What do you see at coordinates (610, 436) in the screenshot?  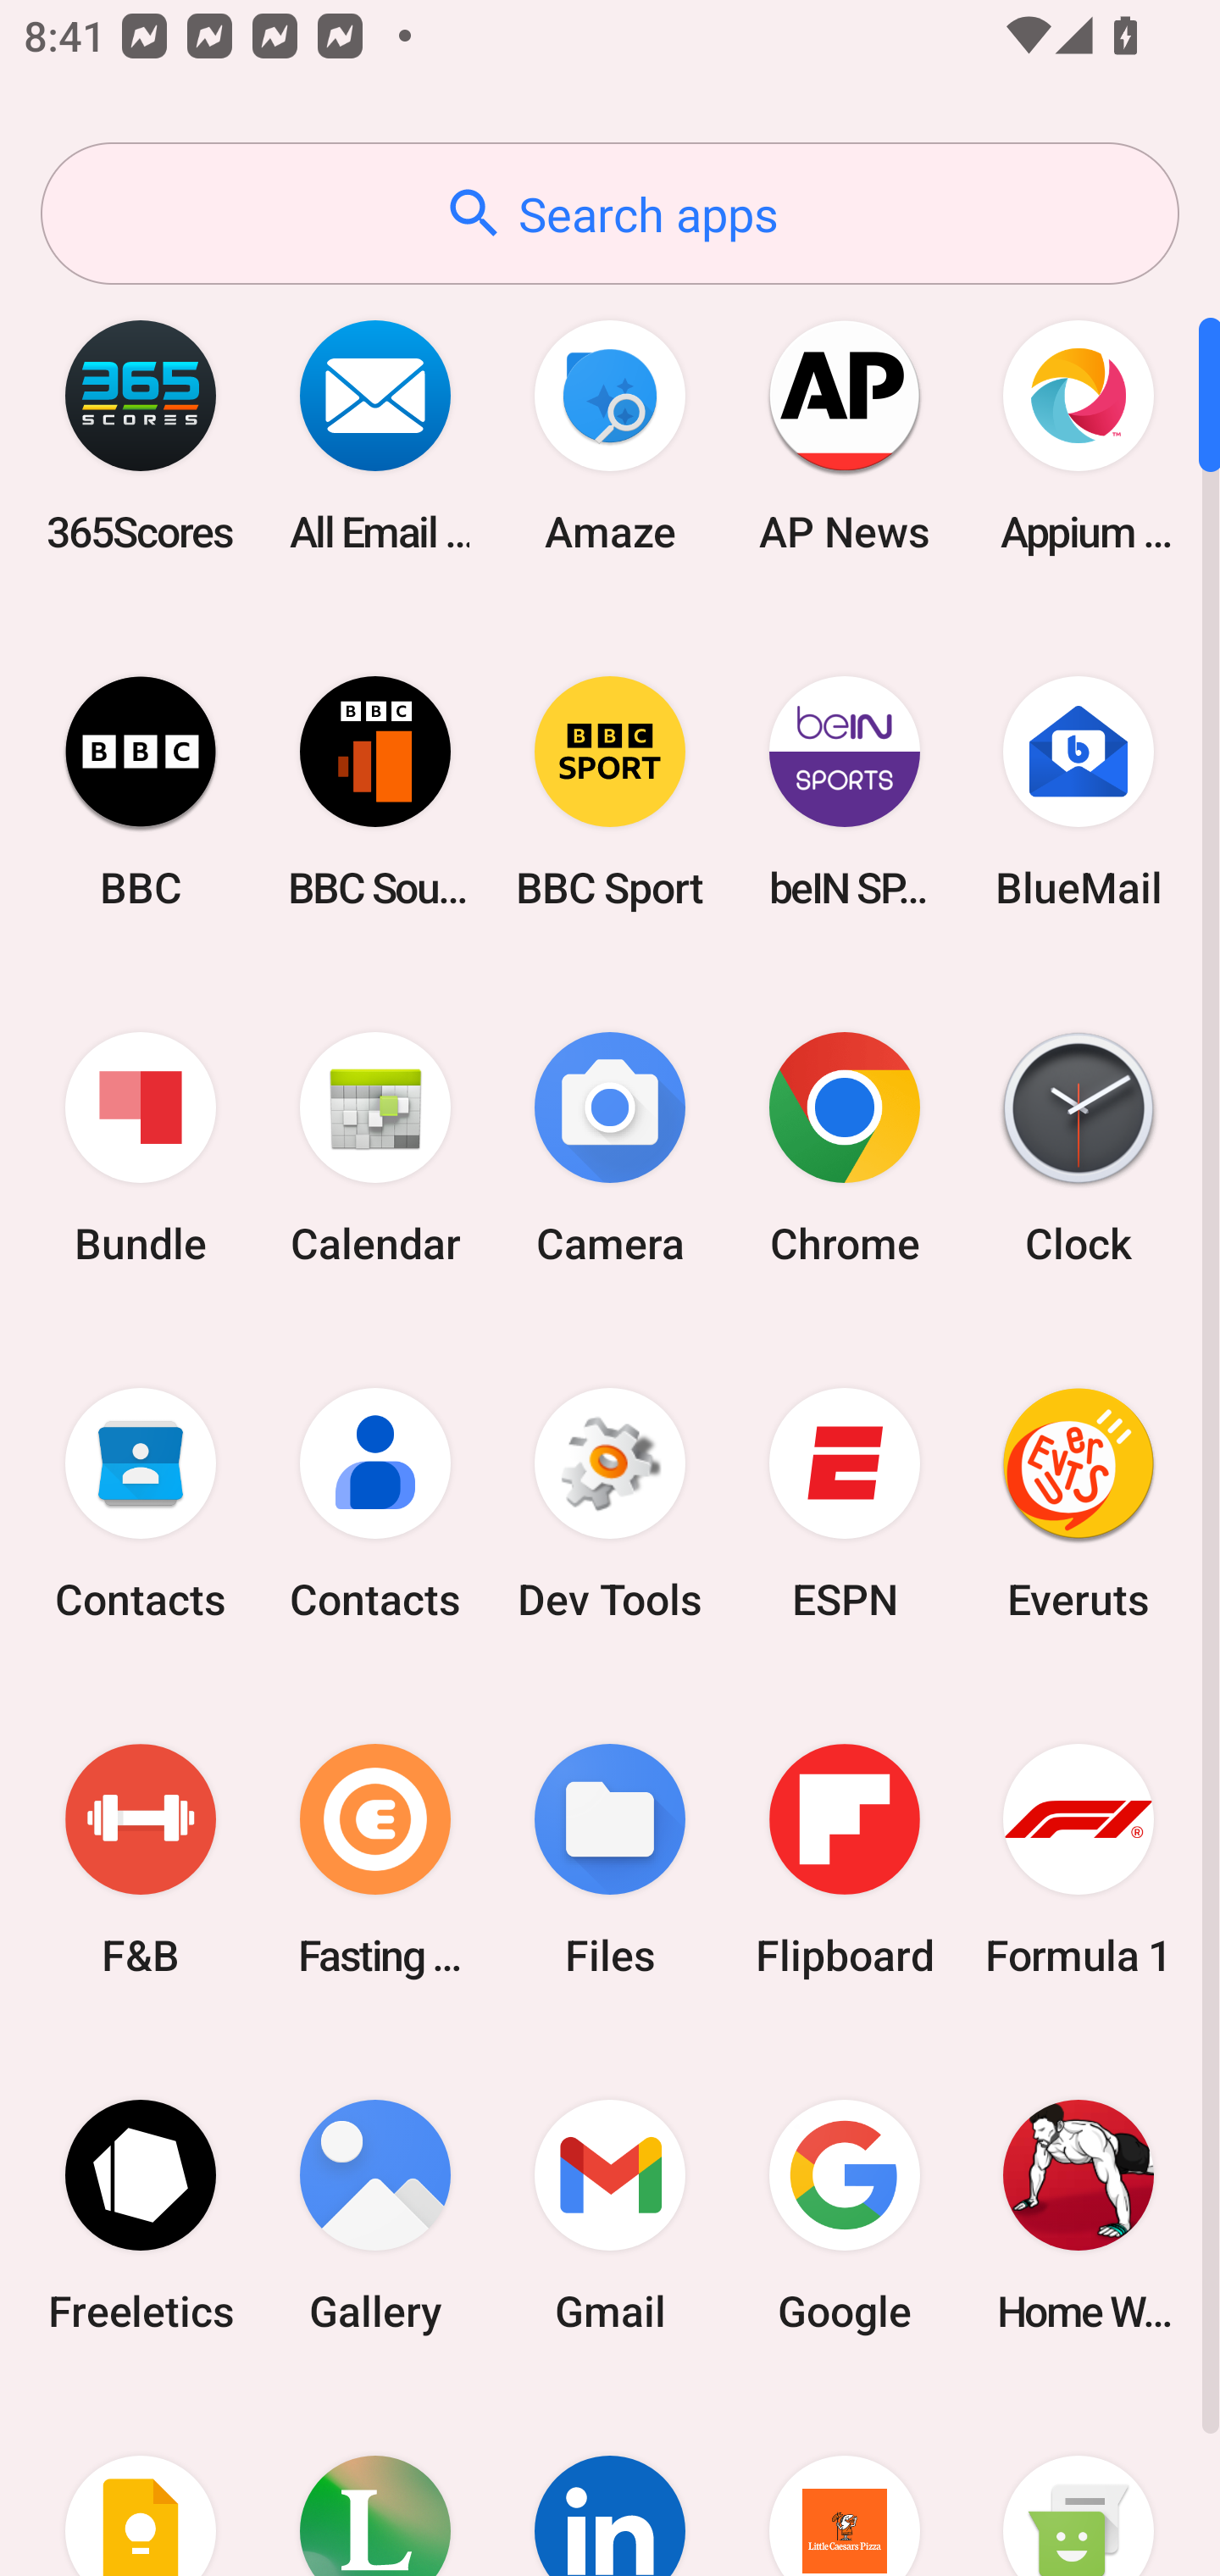 I see `Amaze` at bounding box center [610, 436].